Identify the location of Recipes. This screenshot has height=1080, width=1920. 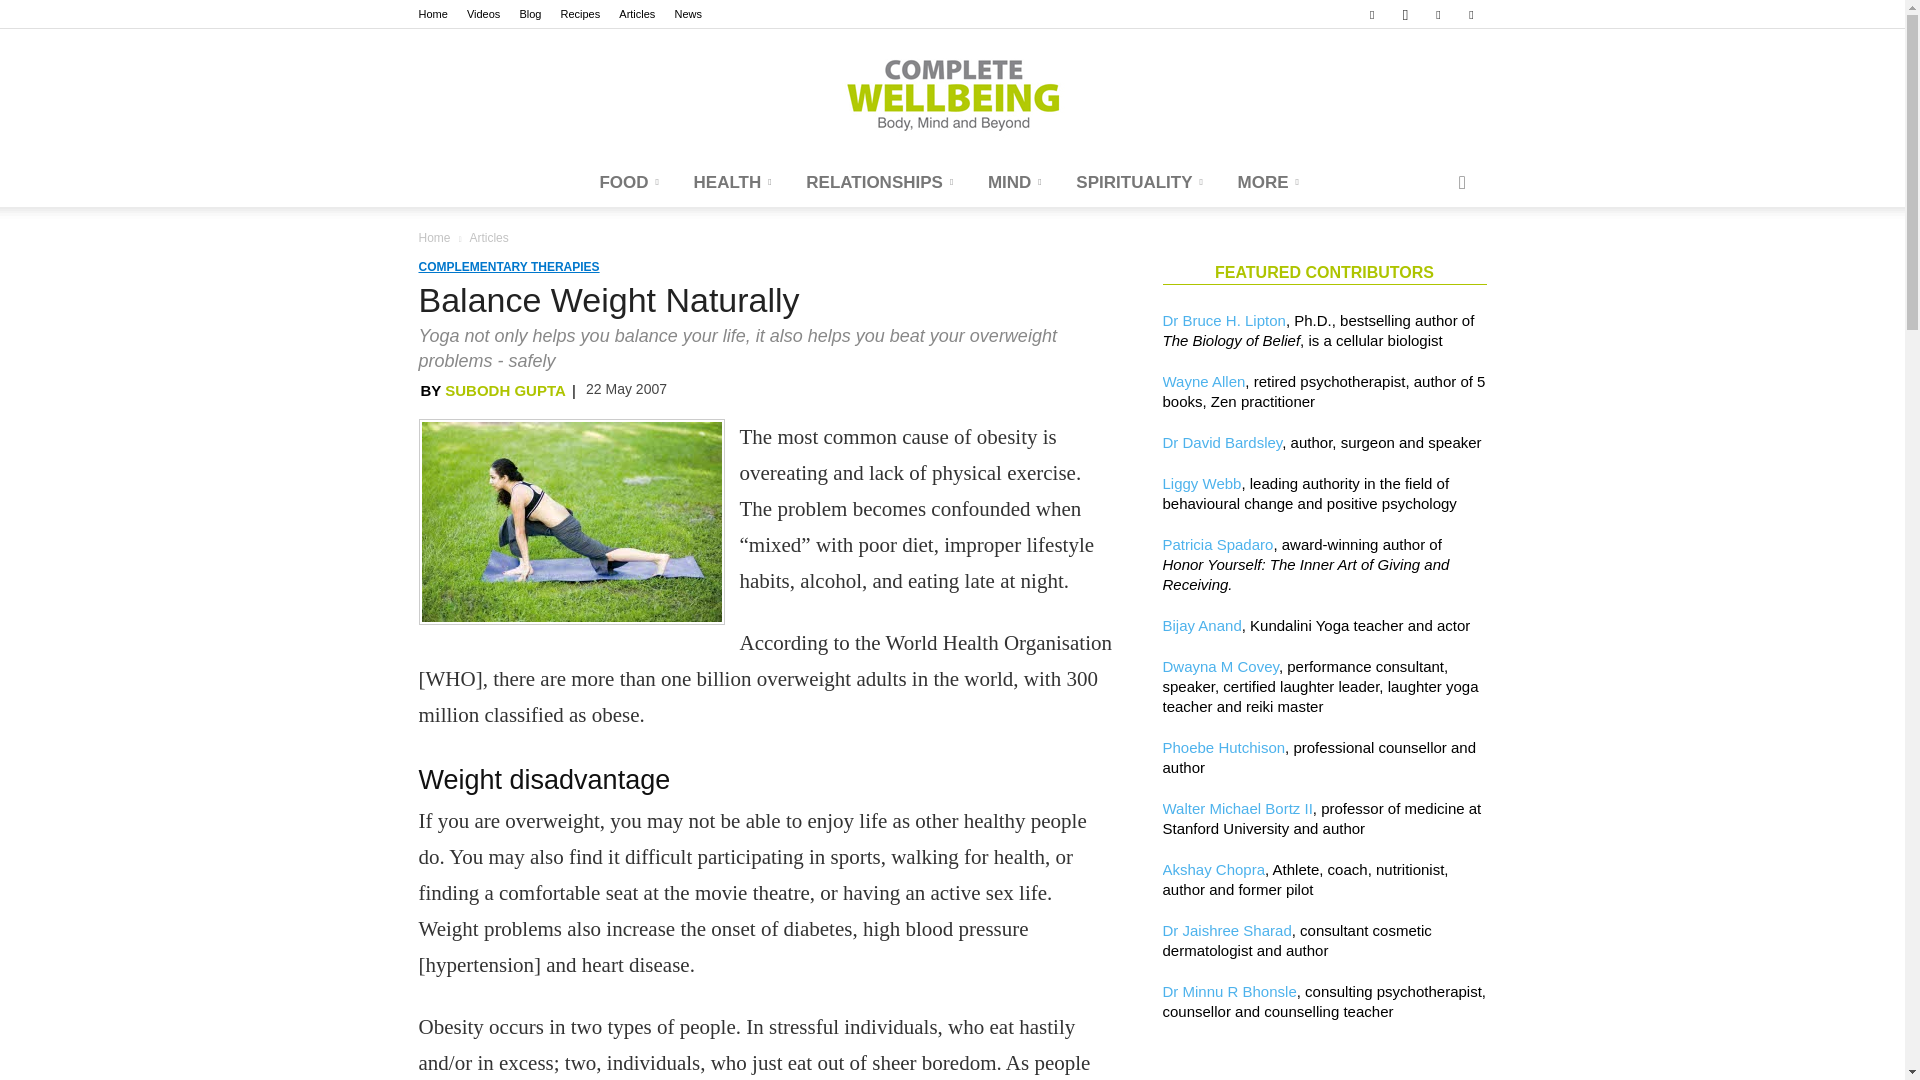
(580, 14).